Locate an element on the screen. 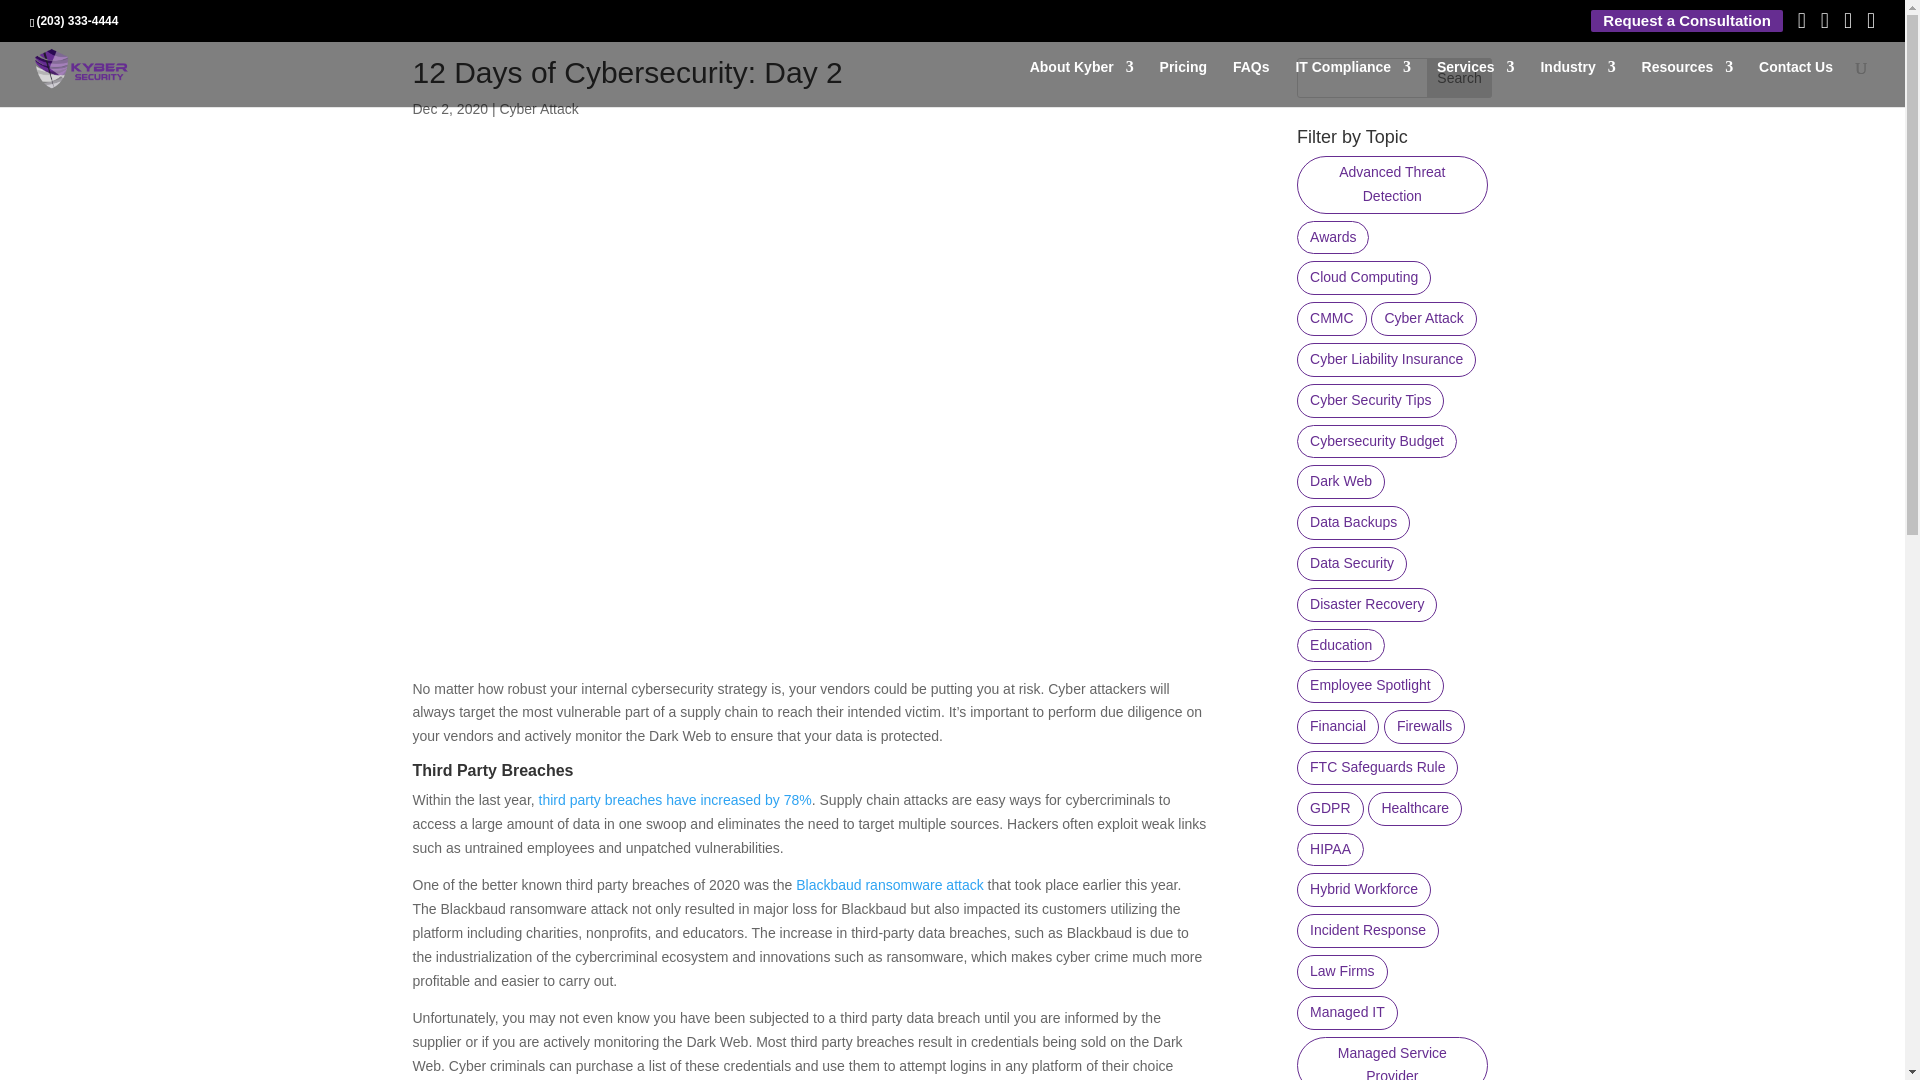 The width and height of the screenshot is (1920, 1080). Pricing is located at coordinates (1183, 83).